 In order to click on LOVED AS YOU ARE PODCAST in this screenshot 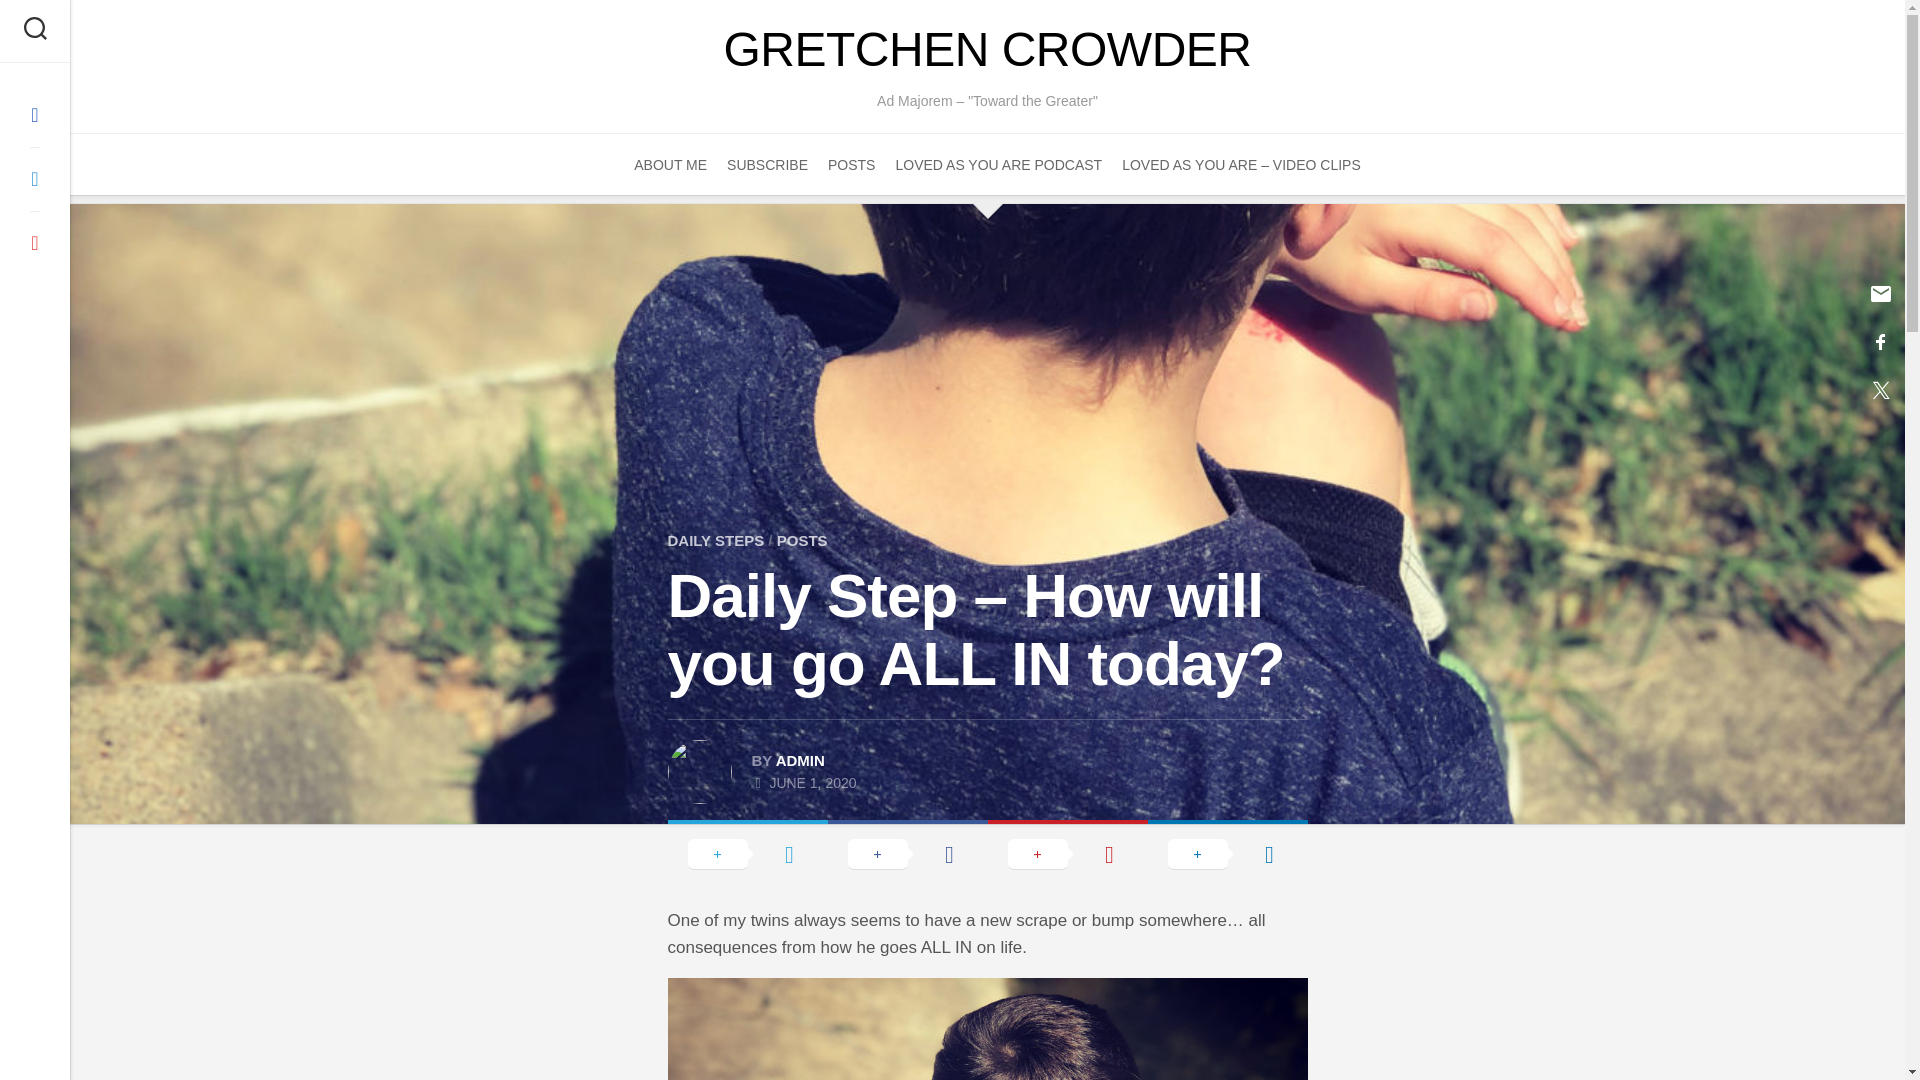, I will do `click(998, 164)`.